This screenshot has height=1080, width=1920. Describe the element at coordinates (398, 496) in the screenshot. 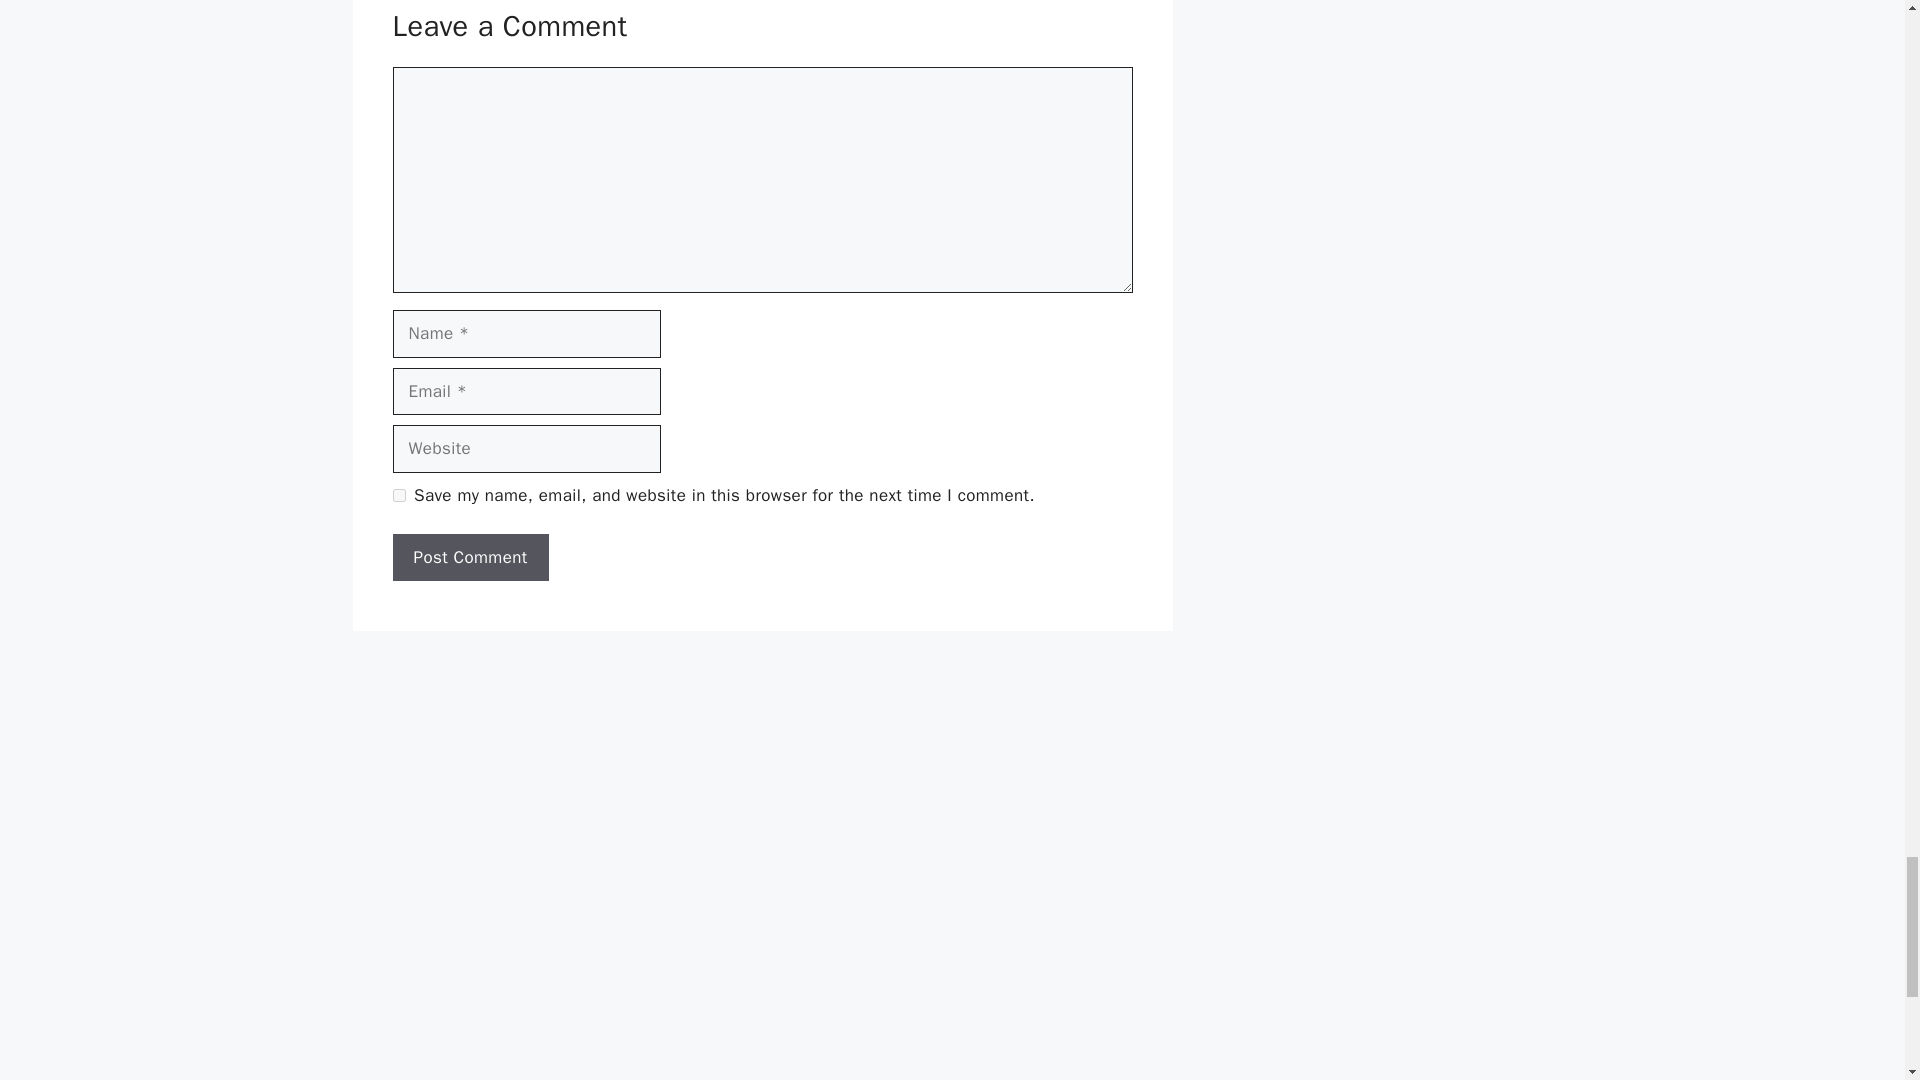

I see `yes` at that location.